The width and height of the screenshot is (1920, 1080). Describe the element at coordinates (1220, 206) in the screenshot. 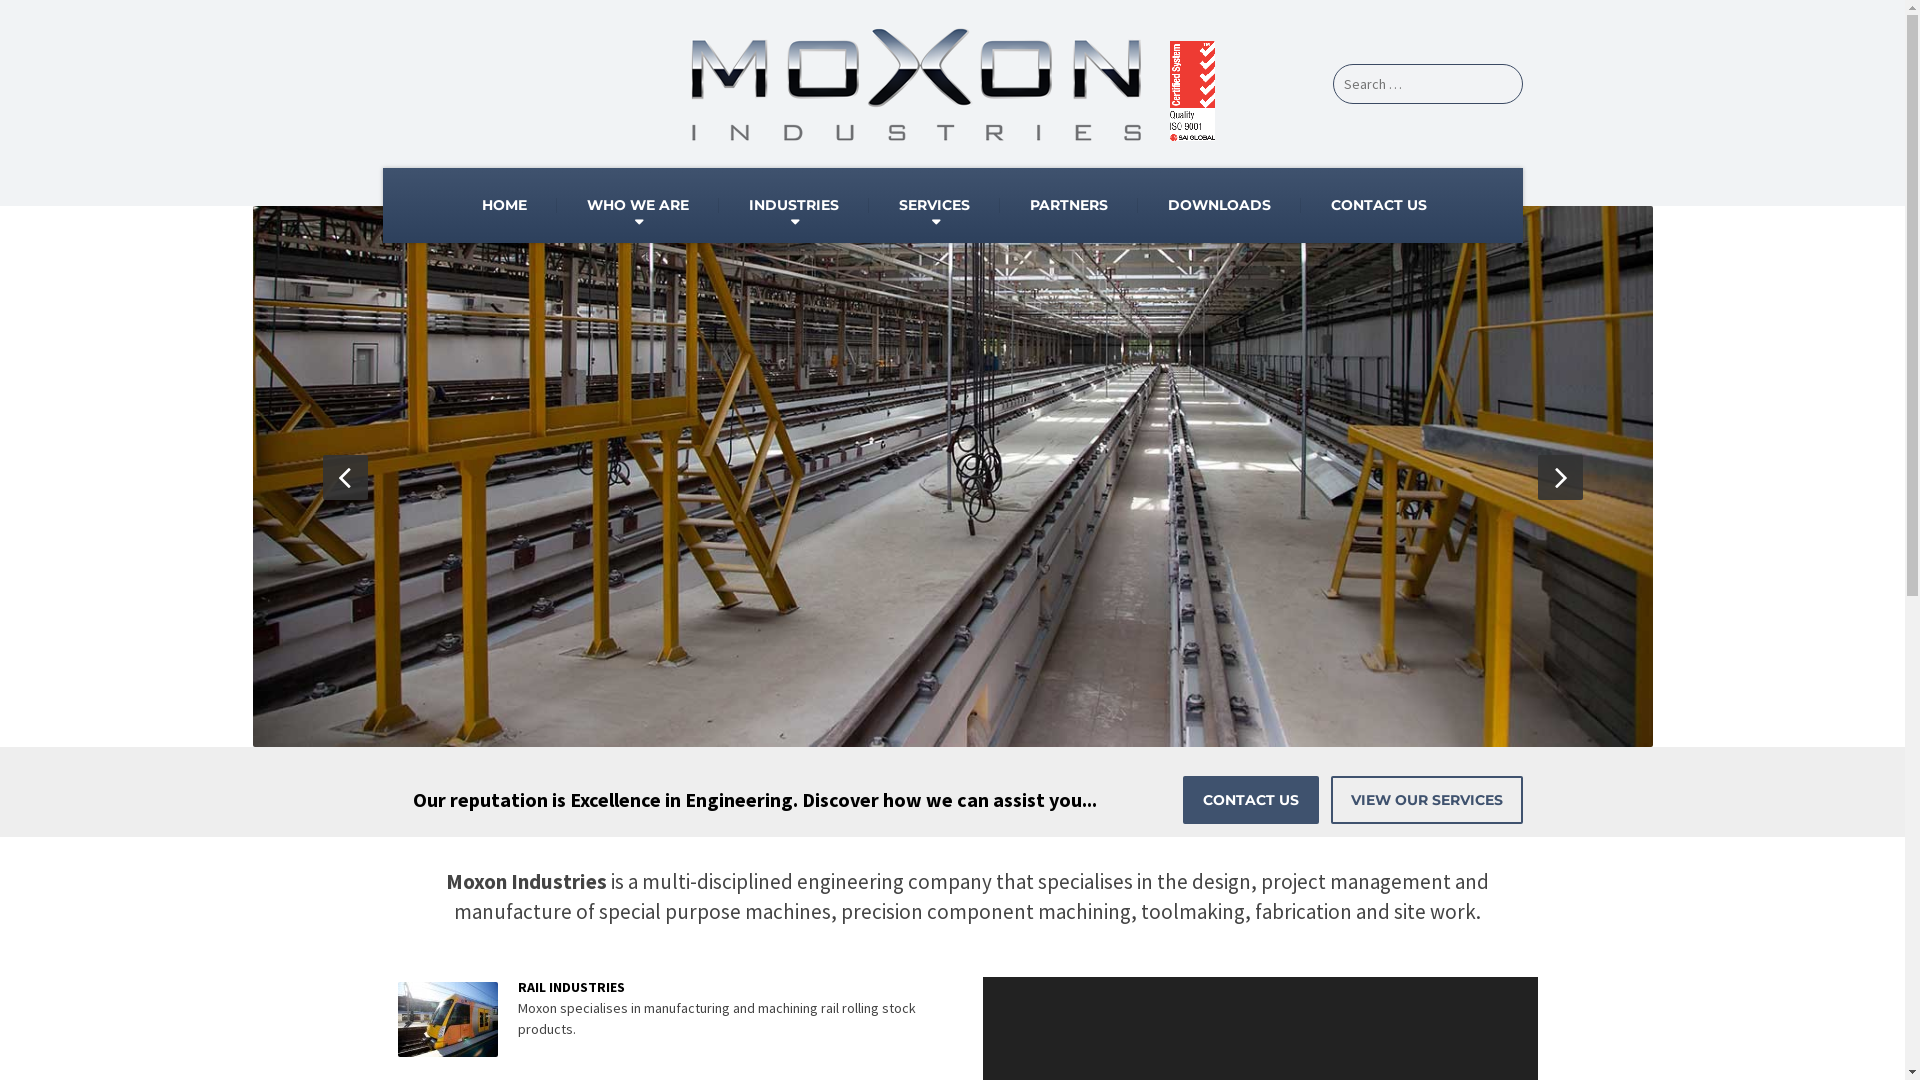

I see `DOWNLOADS` at that location.